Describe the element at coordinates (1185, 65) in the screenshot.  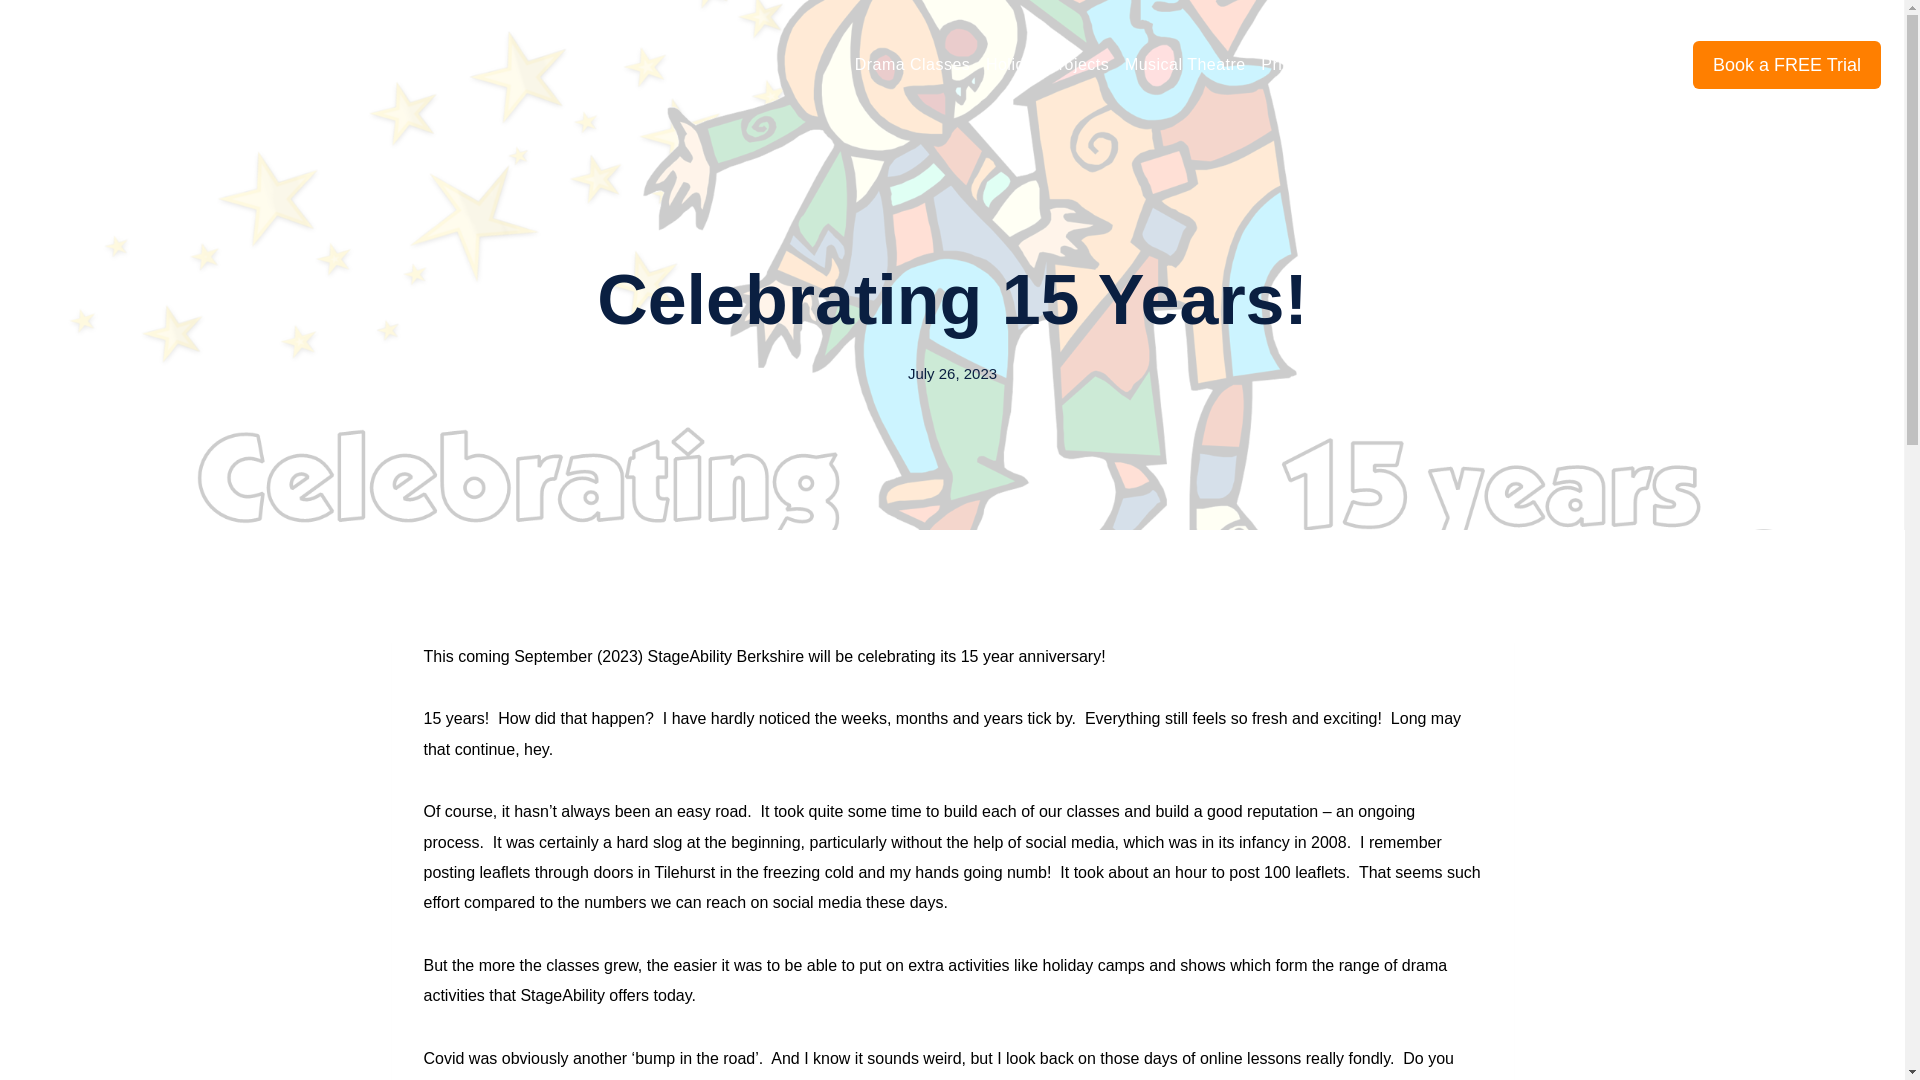
I see `Musical Theatre` at that location.